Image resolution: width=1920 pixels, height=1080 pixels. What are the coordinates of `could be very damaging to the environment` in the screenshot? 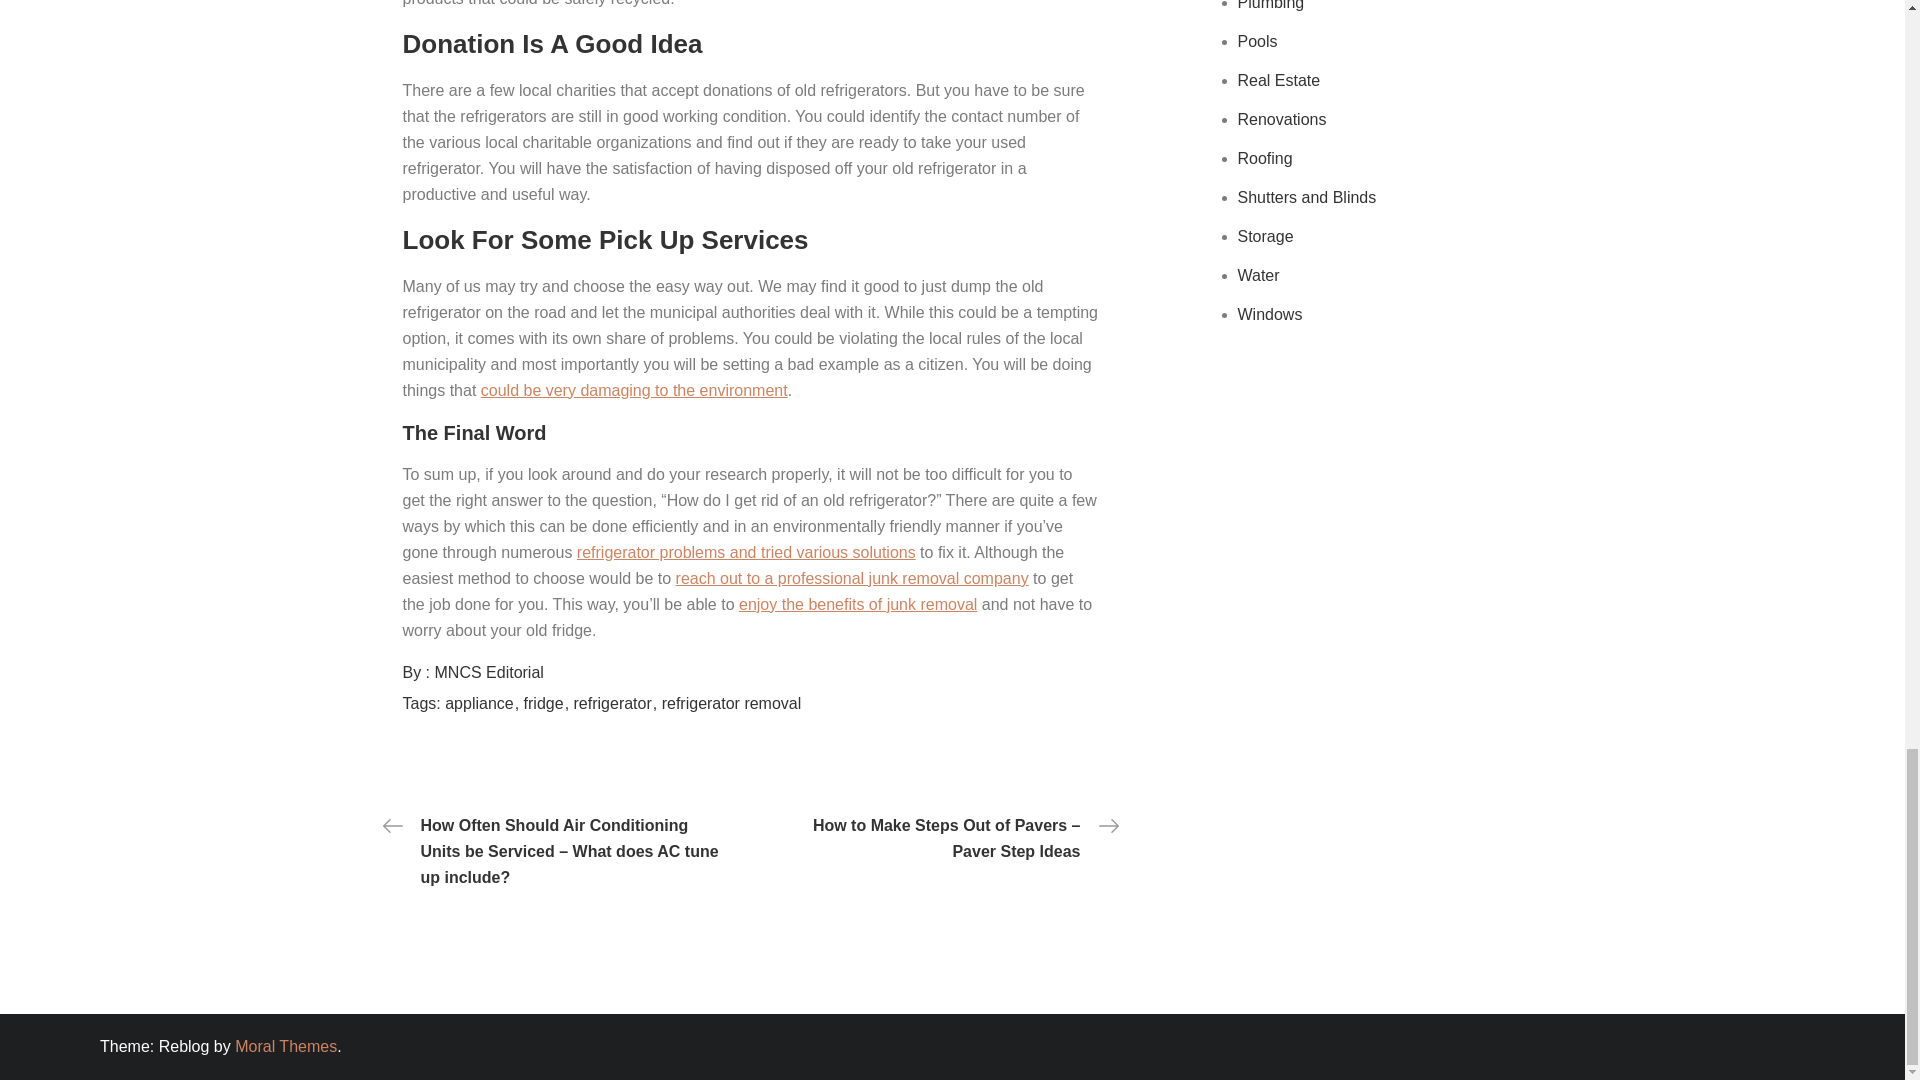 It's located at (634, 390).